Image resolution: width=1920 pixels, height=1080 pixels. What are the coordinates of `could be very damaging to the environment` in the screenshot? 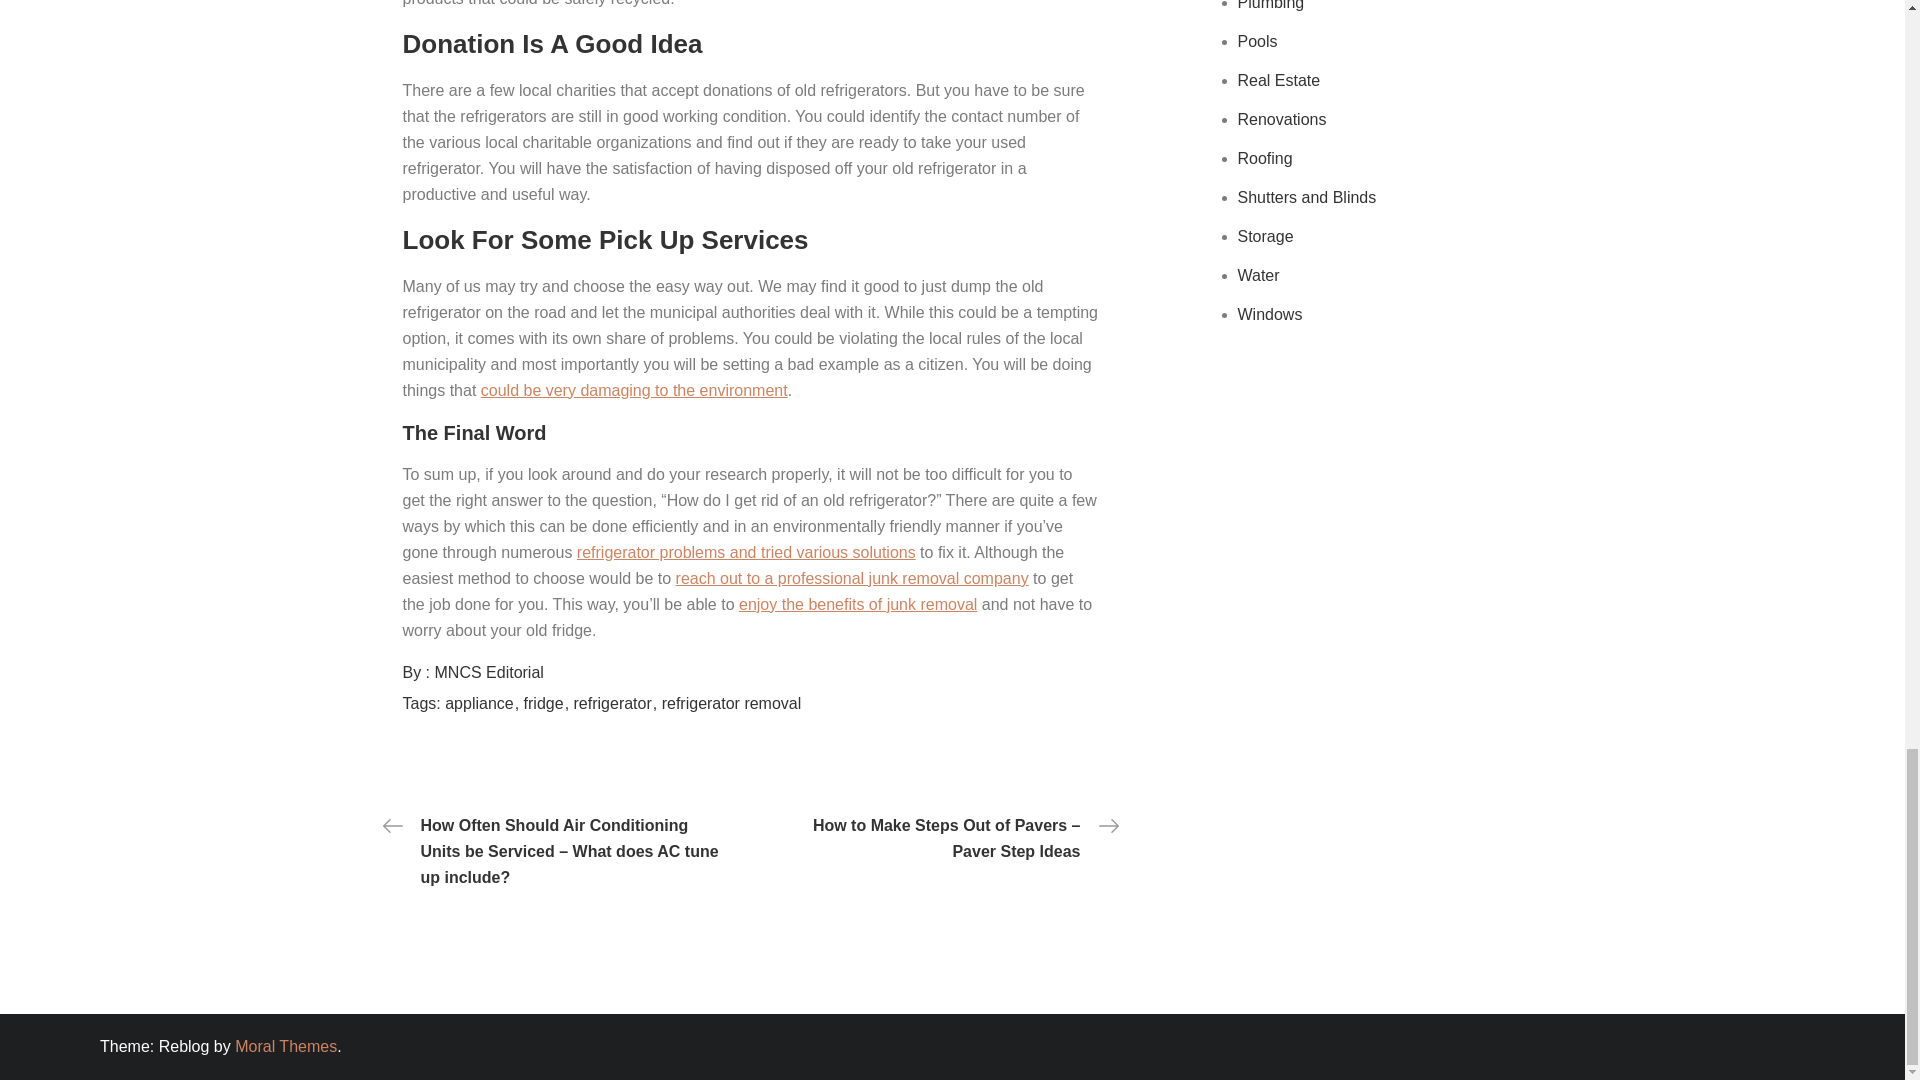 It's located at (634, 390).